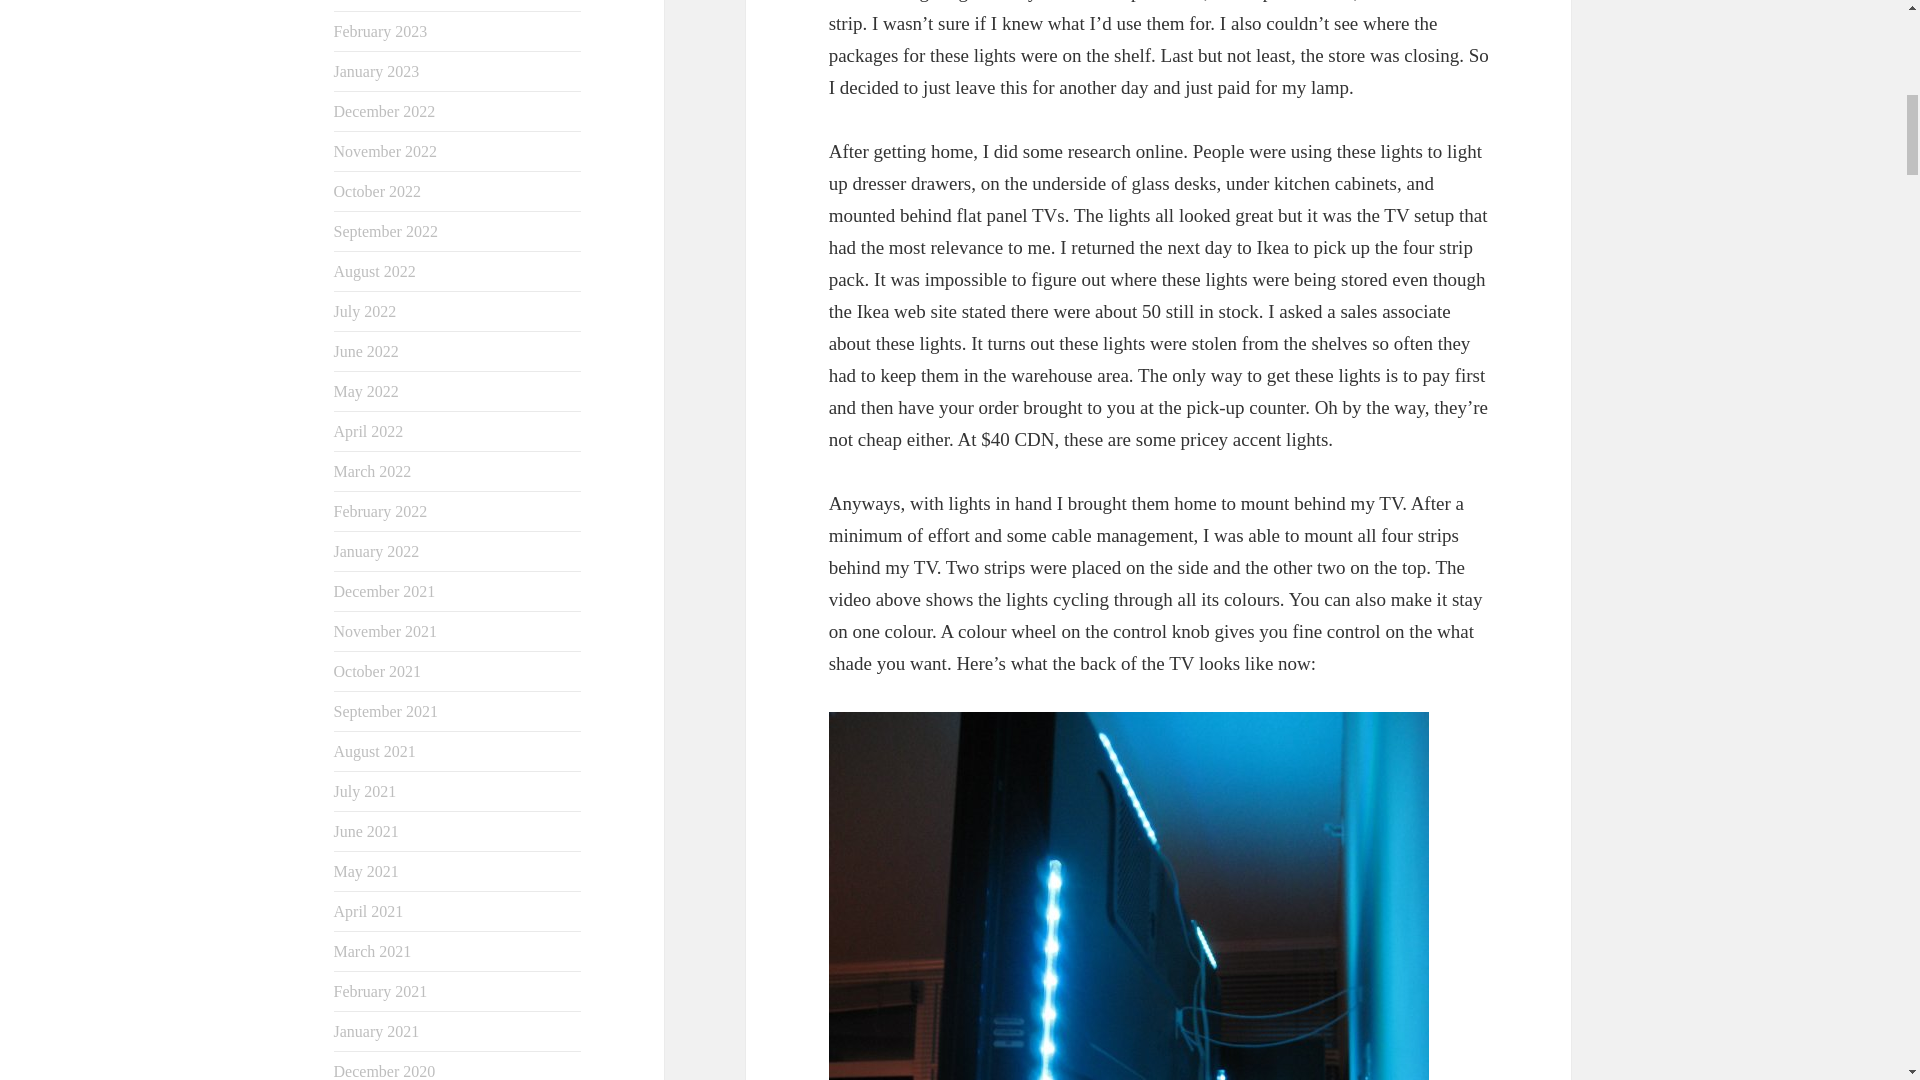 The width and height of the screenshot is (1920, 1080). What do you see at coordinates (384, 110) in the screenshot?
I see `December 2022` at bounding box center [384, 110].